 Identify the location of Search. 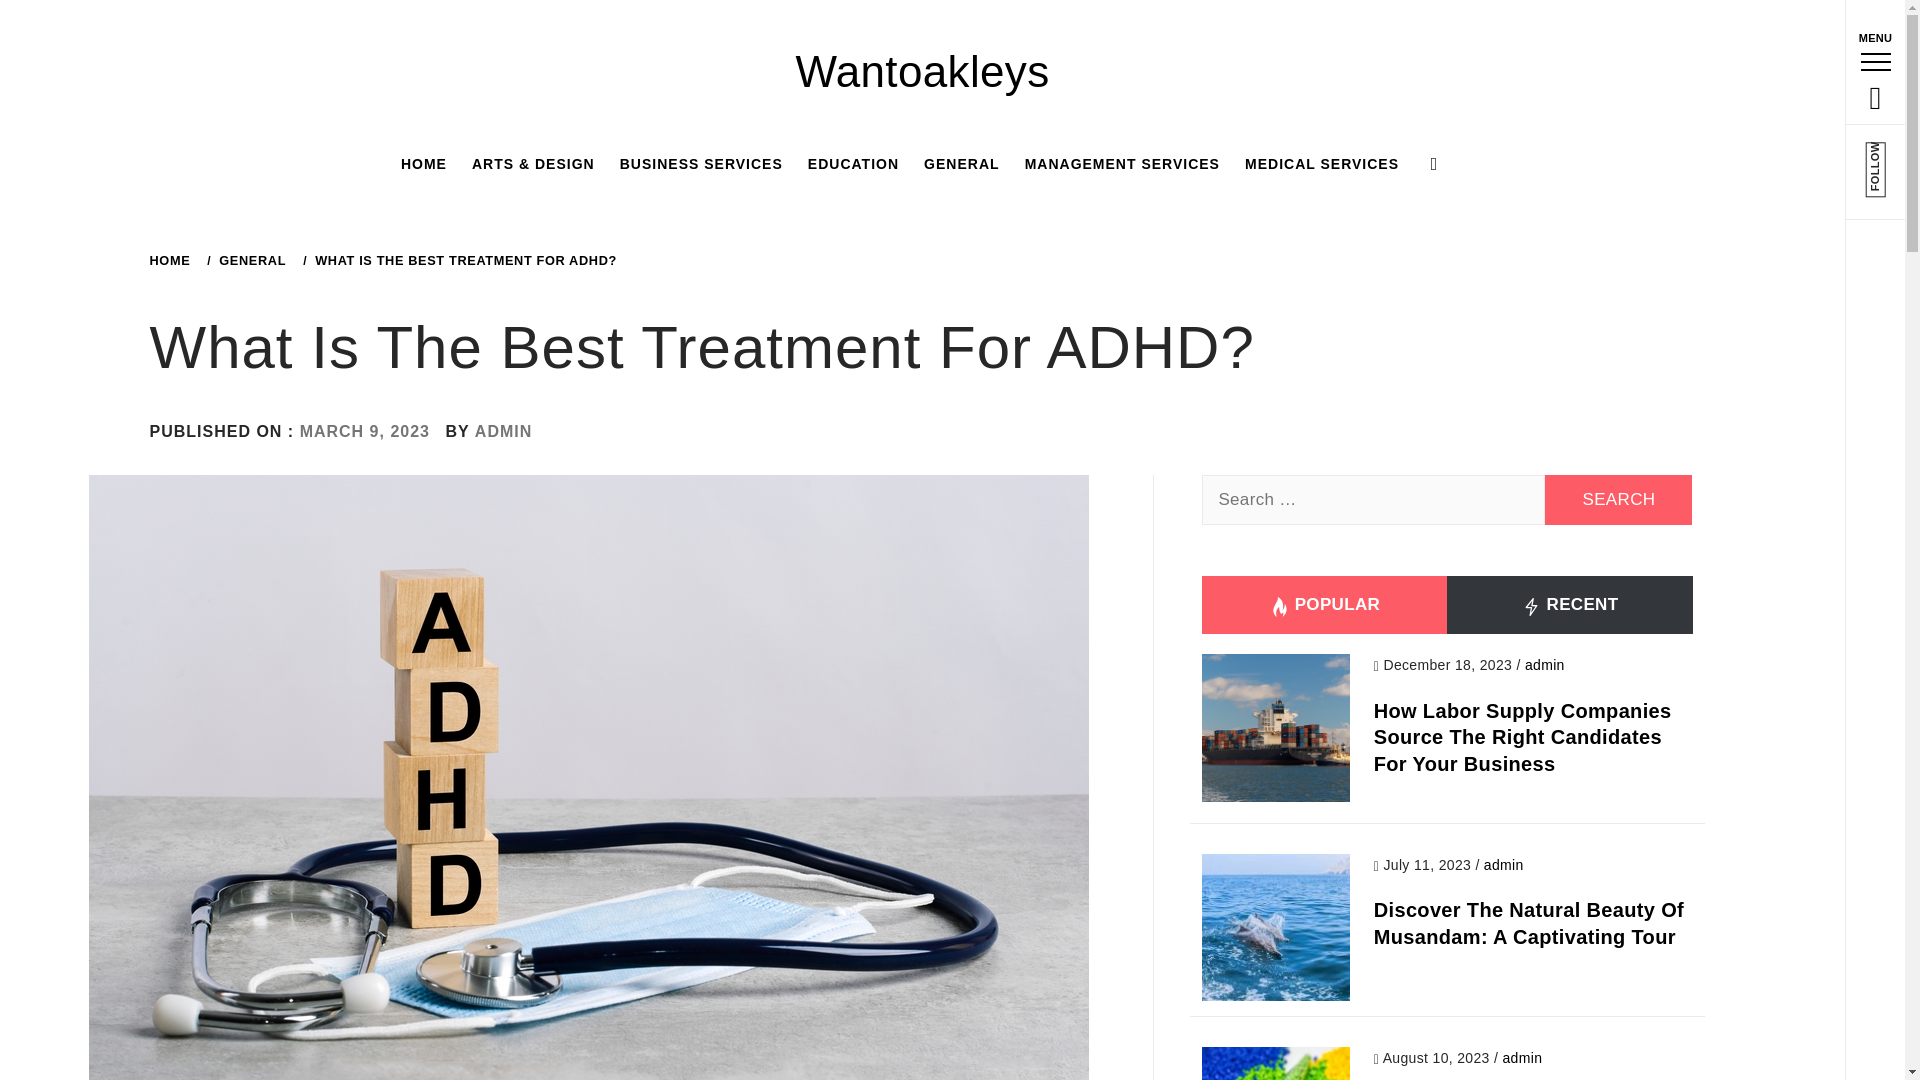
(852, 50).